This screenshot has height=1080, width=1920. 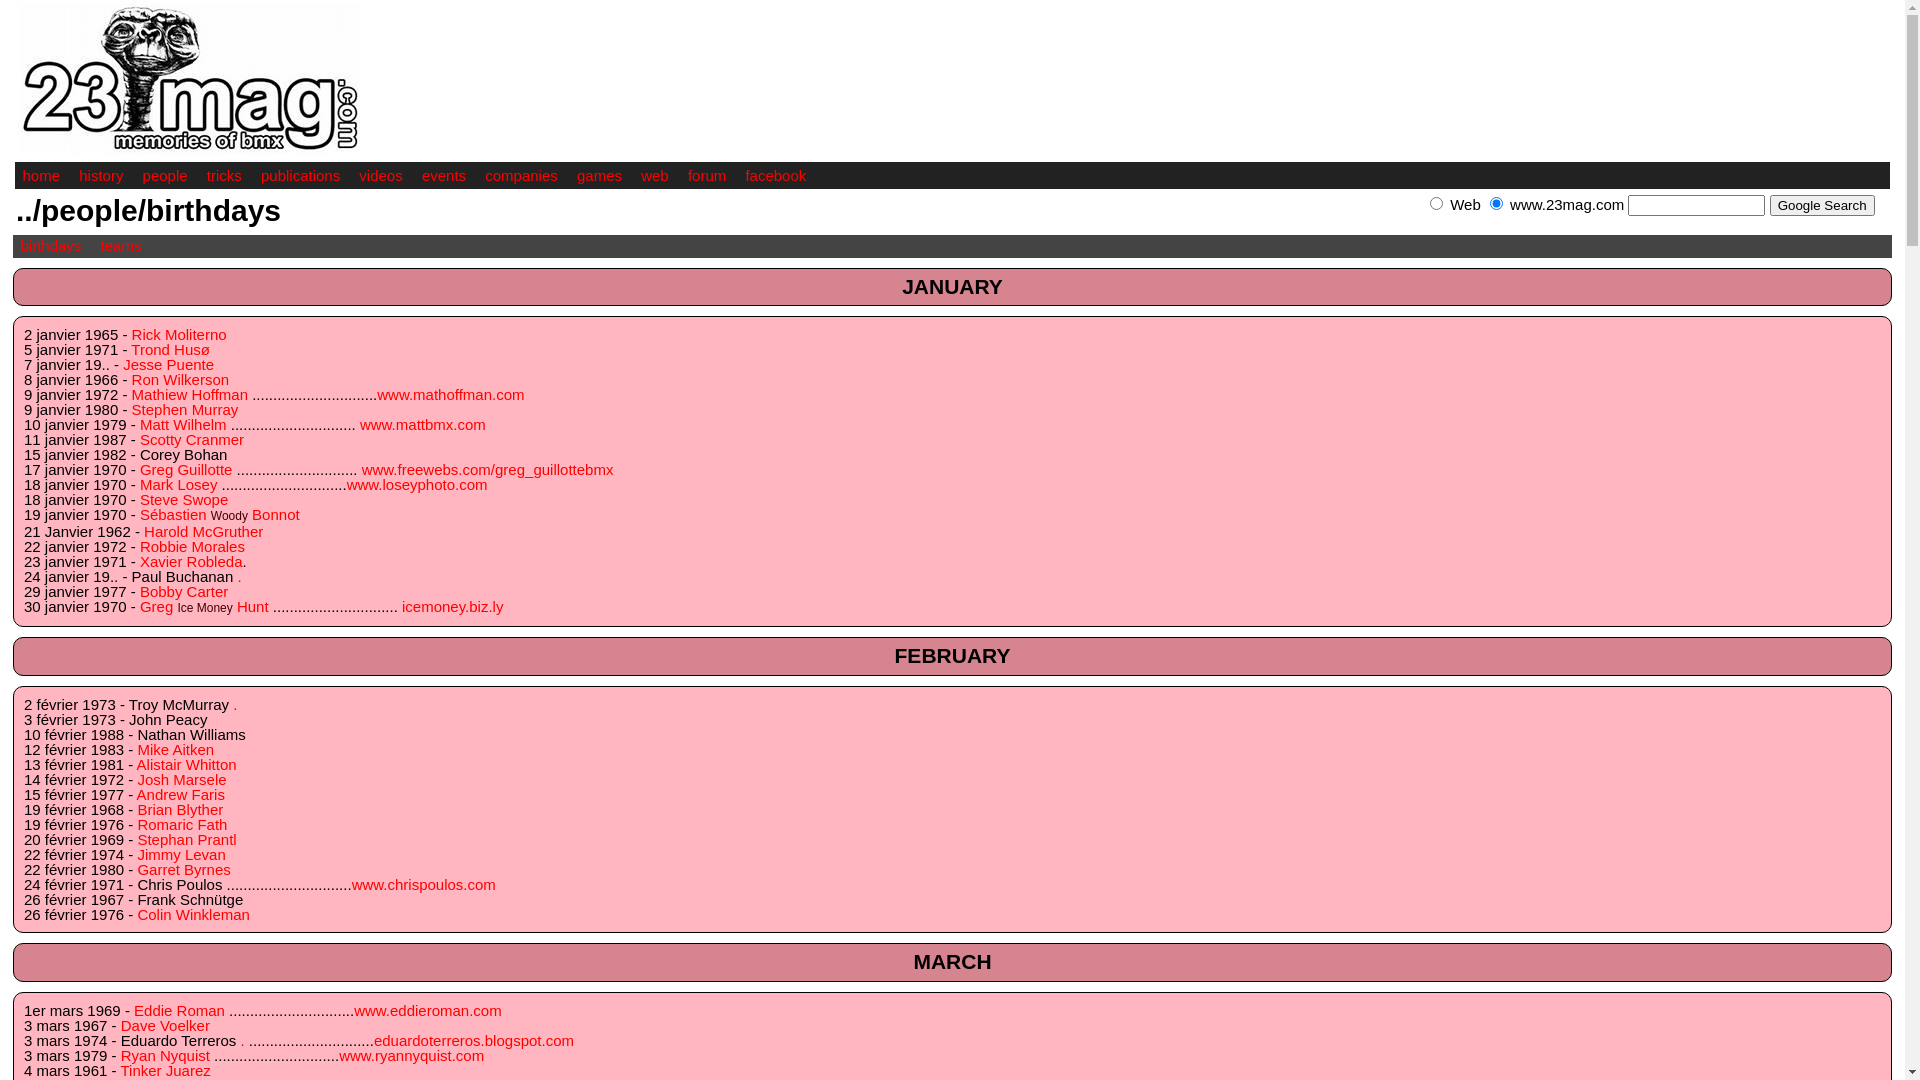 I want to click on birthdays, so click(x=50, y=246).